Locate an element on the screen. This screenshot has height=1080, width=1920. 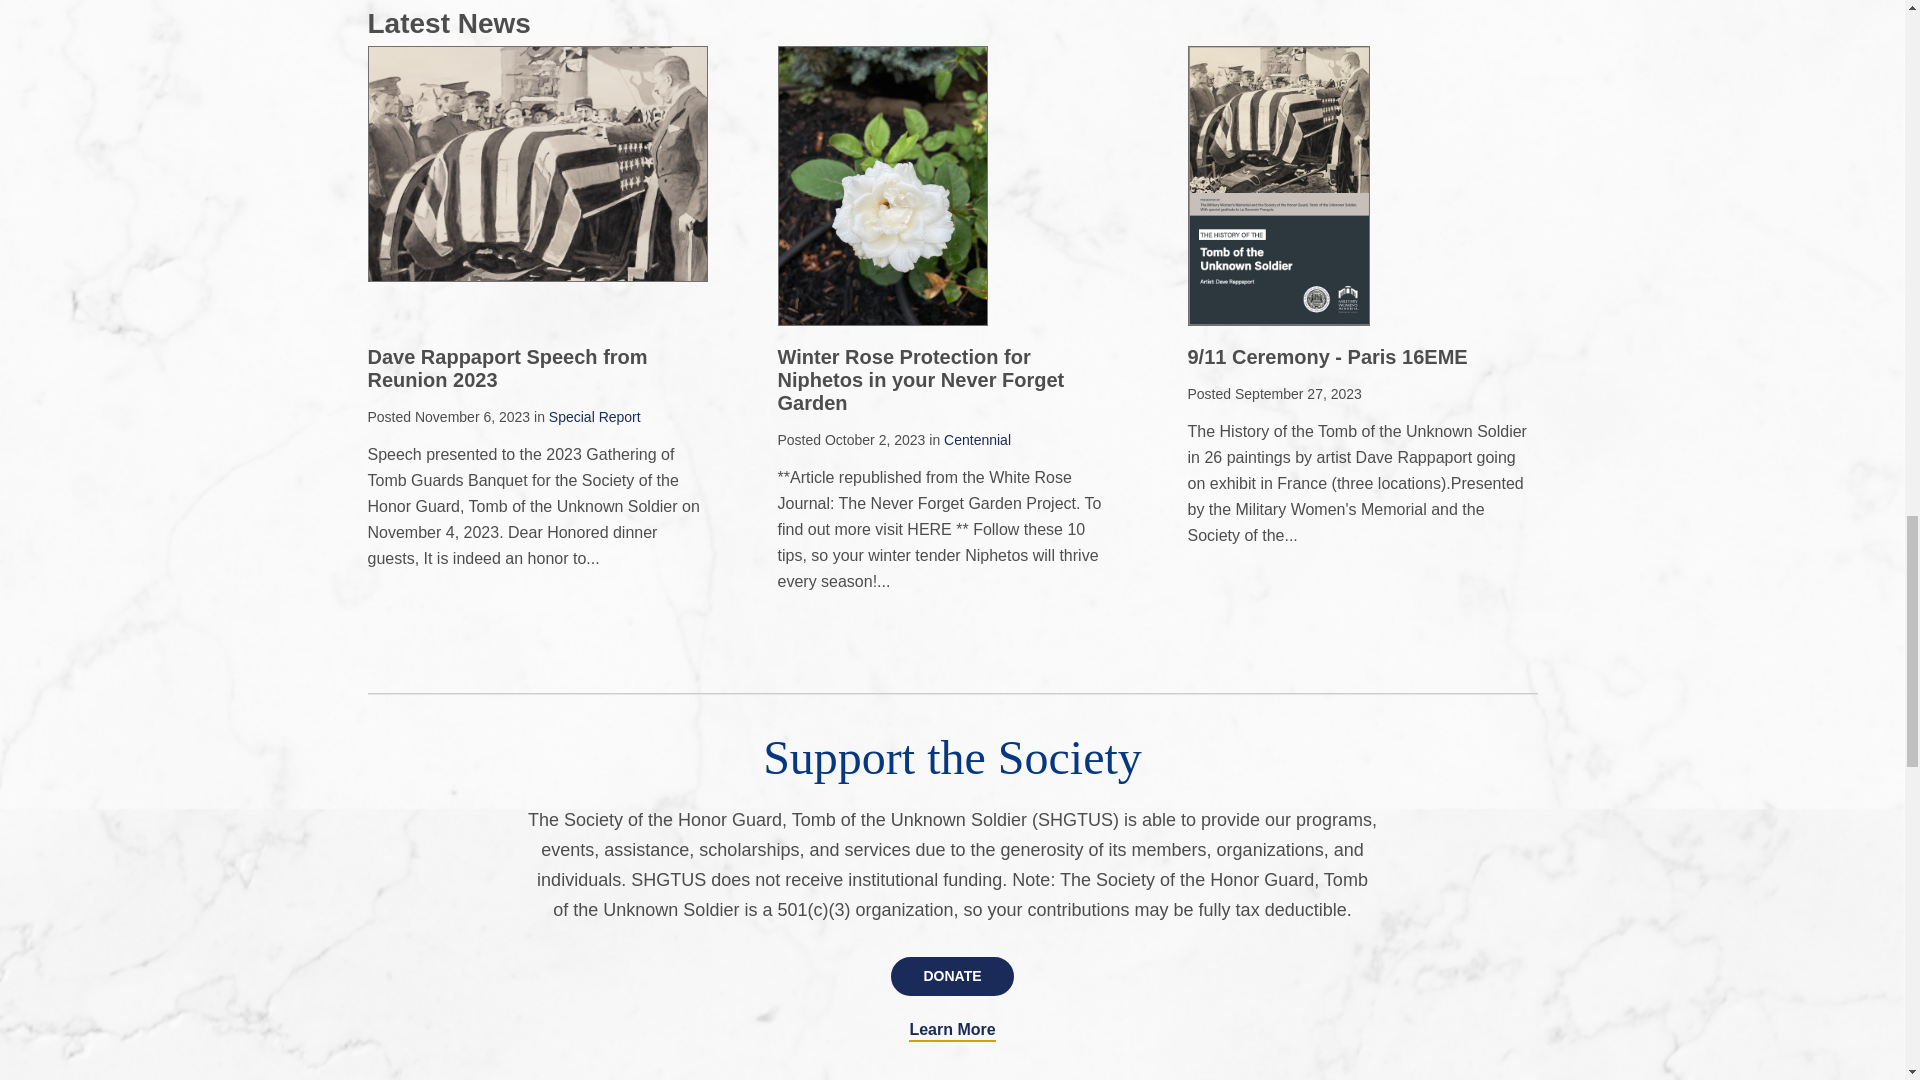
Centennial is located at coordinates (978, 440).